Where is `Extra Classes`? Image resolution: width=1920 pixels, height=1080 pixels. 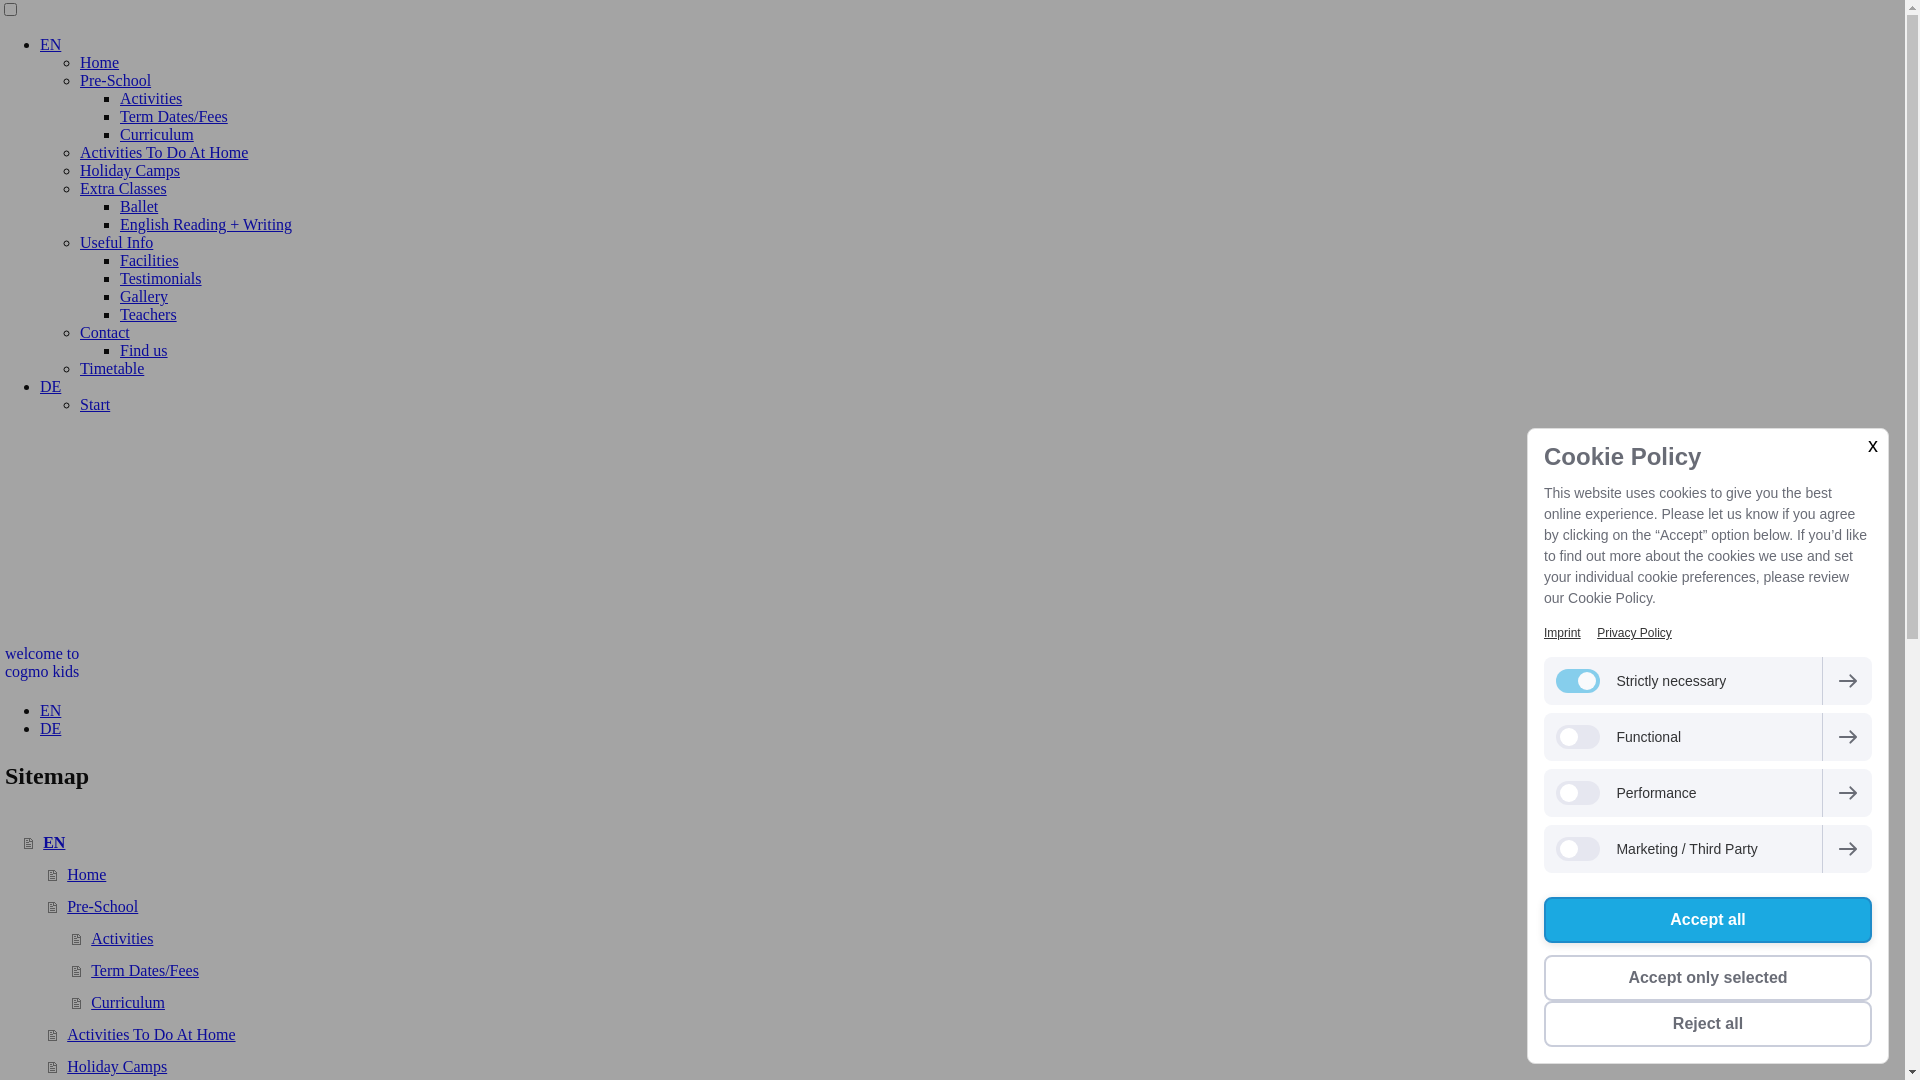 Extra Classes is located at coordinates (124, 188).